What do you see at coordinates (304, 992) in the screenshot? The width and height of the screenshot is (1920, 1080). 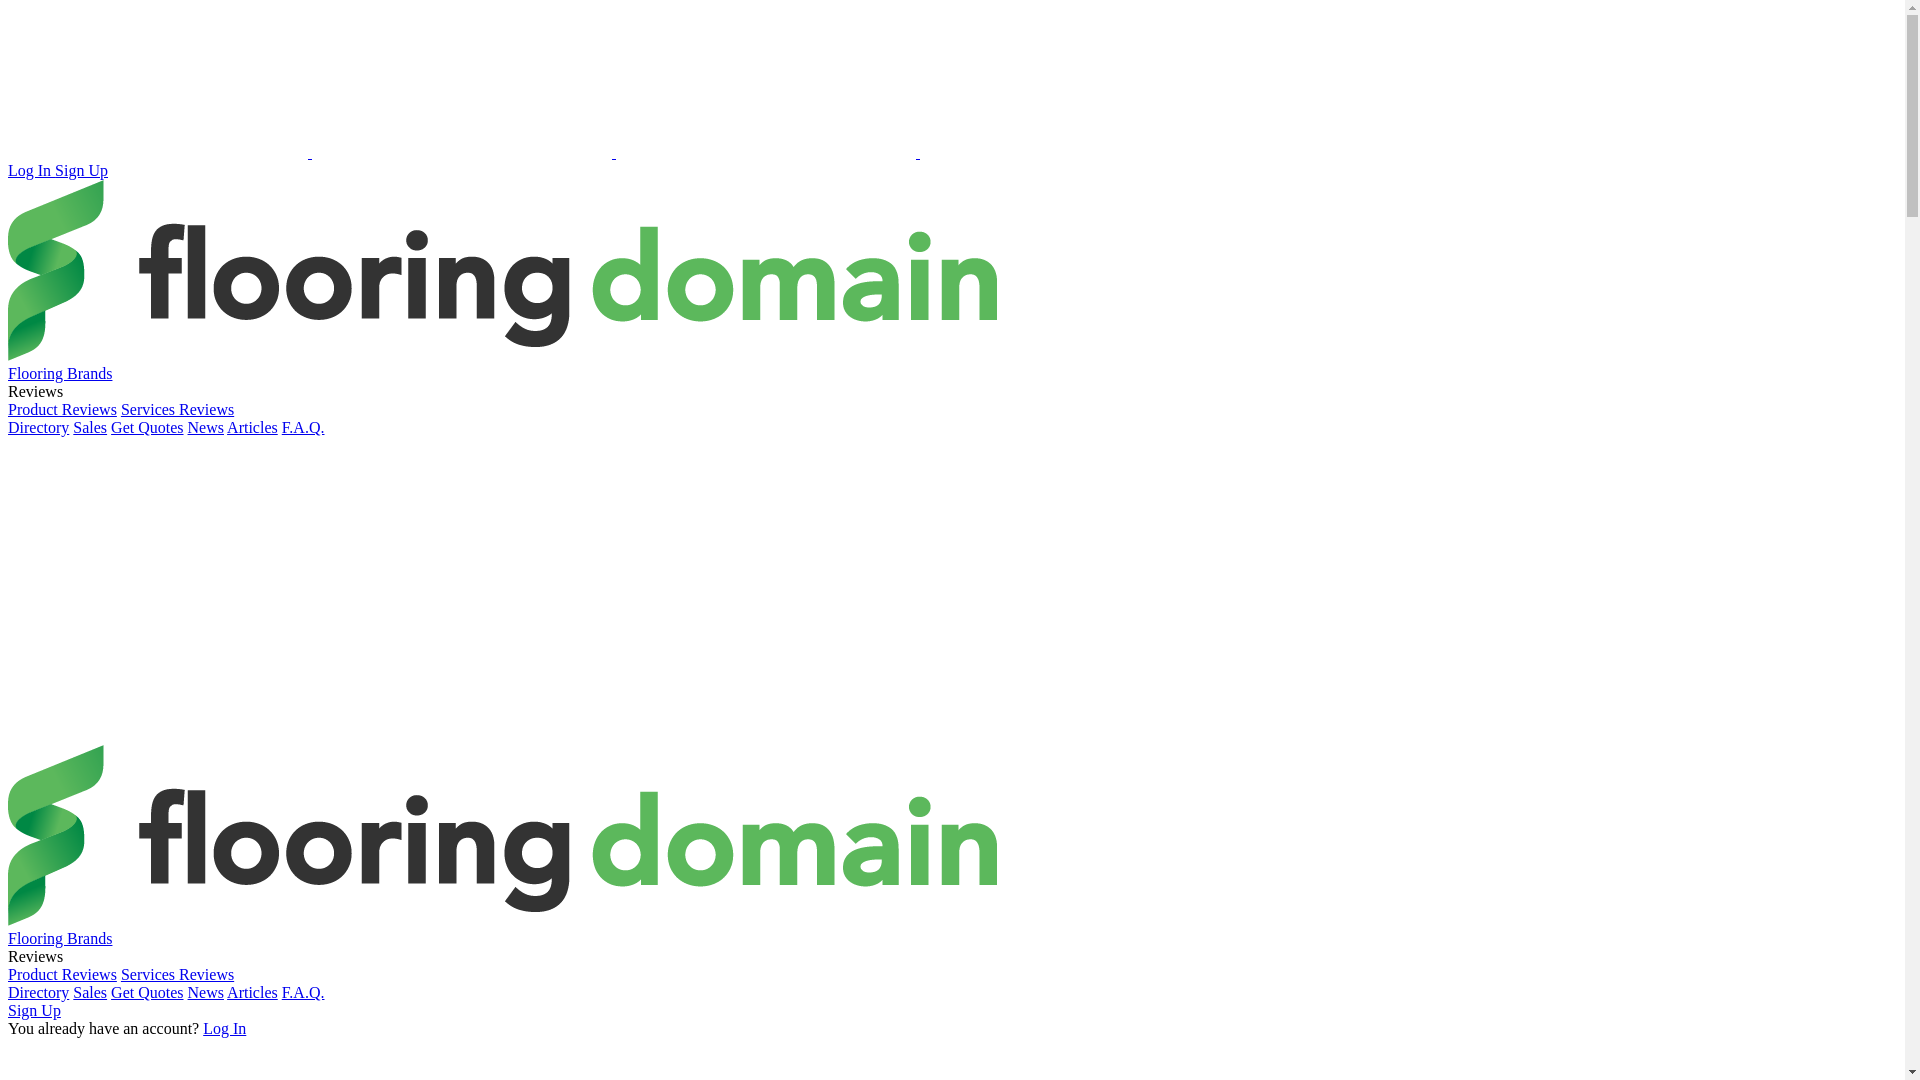 I see `F.A.Q.` at bounding box center [304, 992].